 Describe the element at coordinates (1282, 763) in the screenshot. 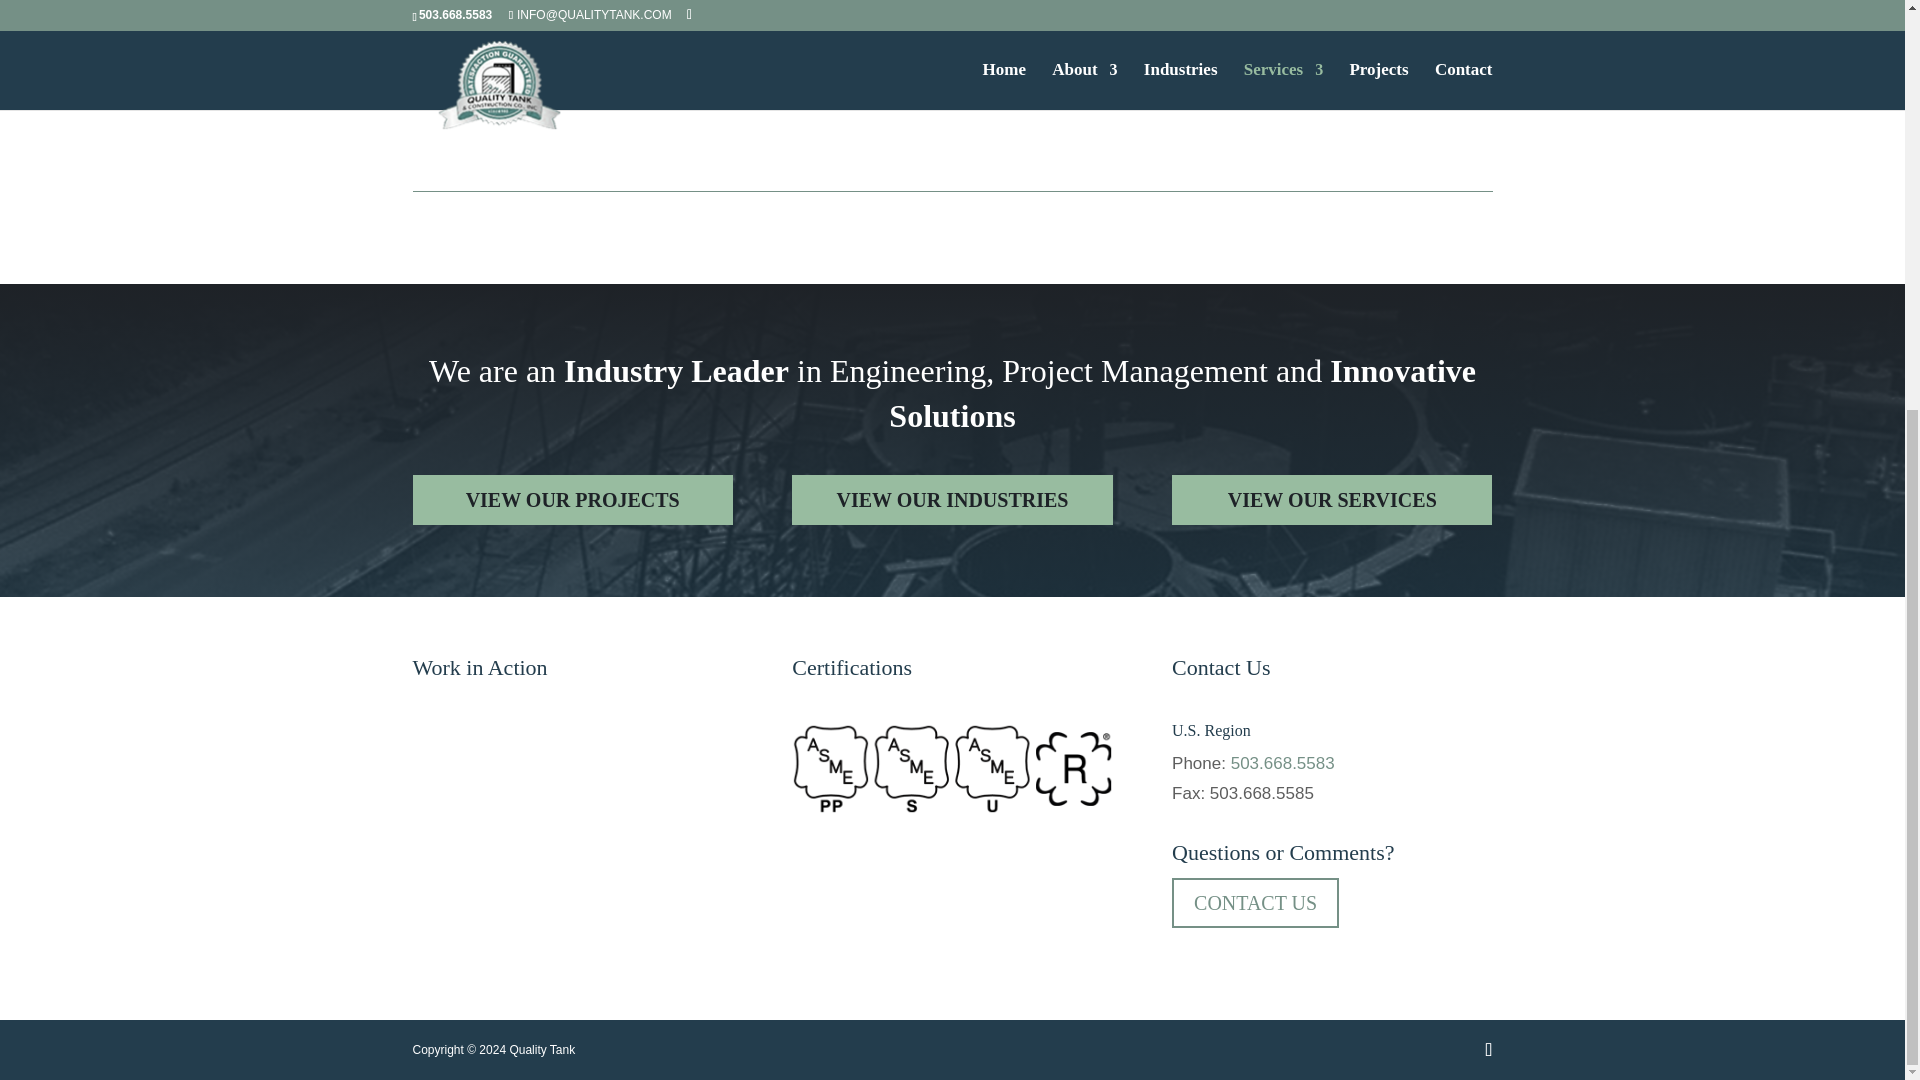

I see `503.668.5583` at that location.